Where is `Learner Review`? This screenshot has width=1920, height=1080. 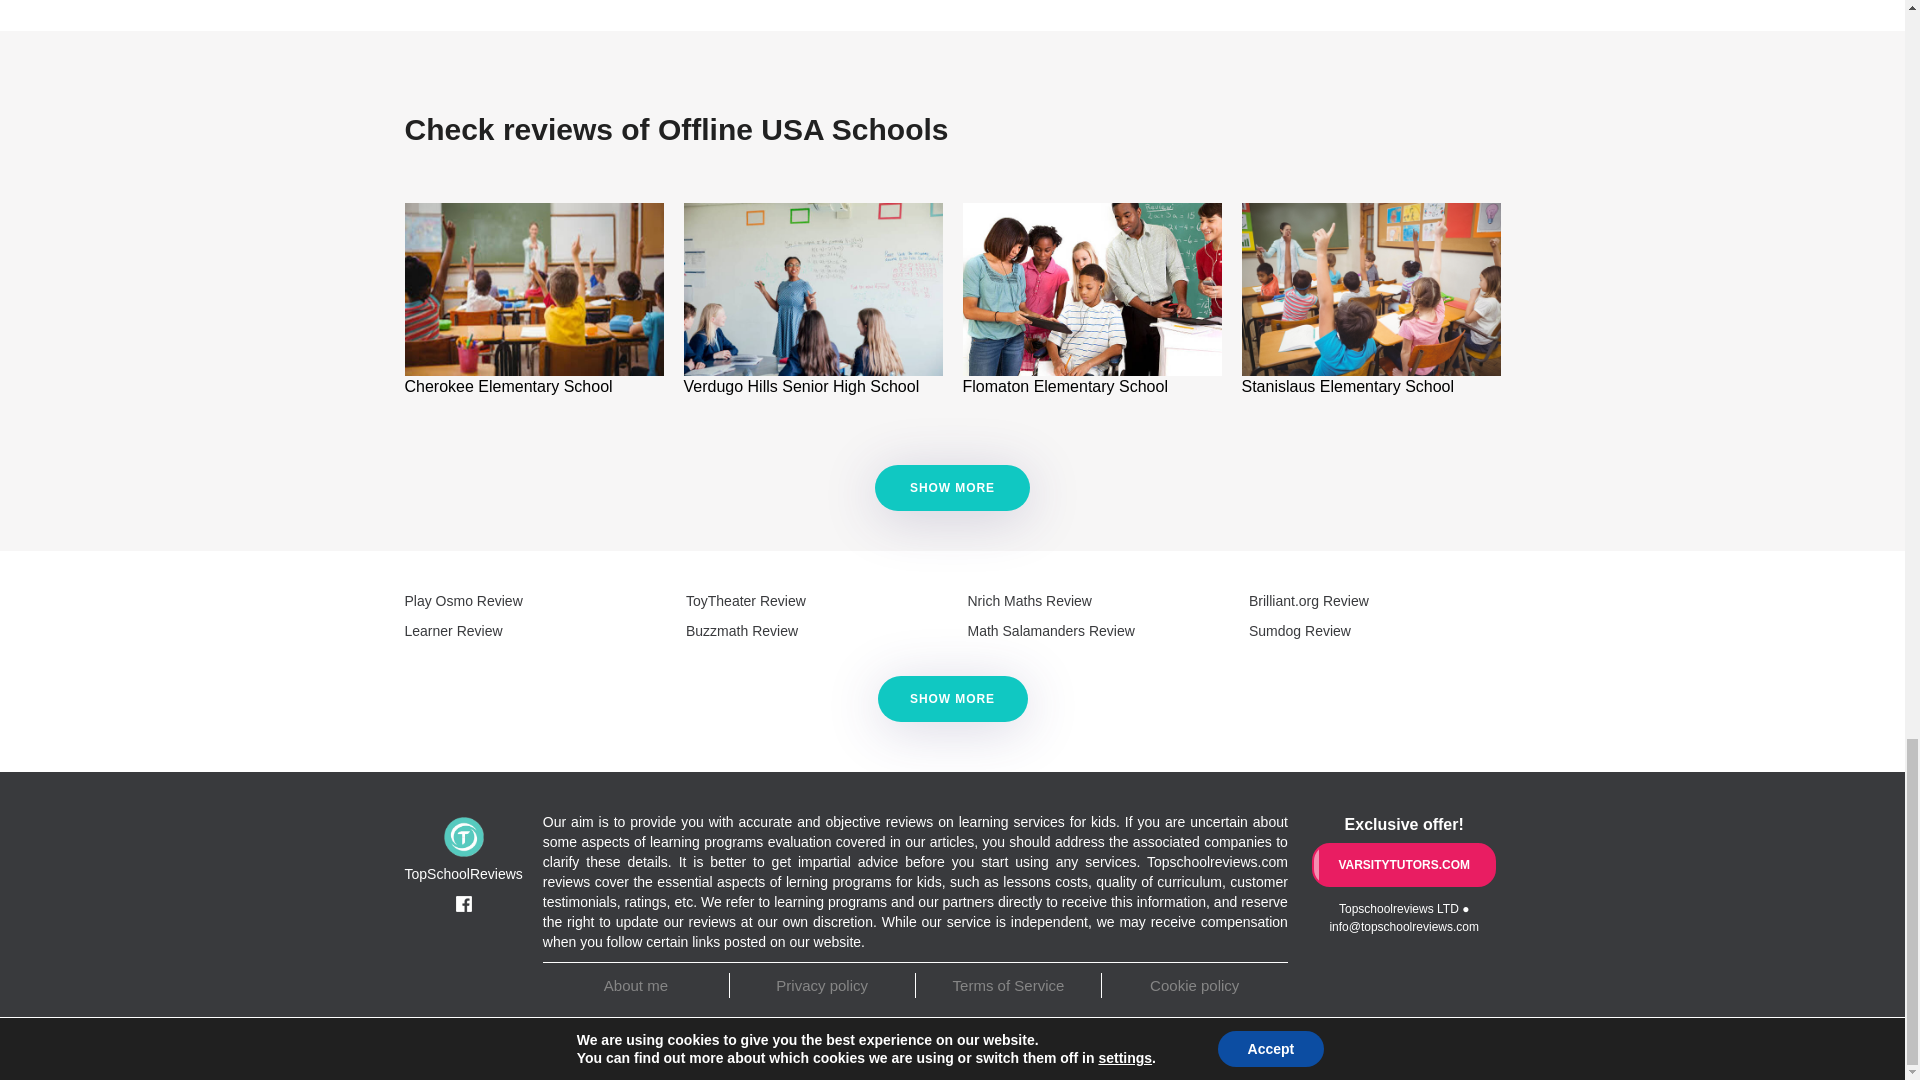
Learner Review is located at coordinates (452, 631).